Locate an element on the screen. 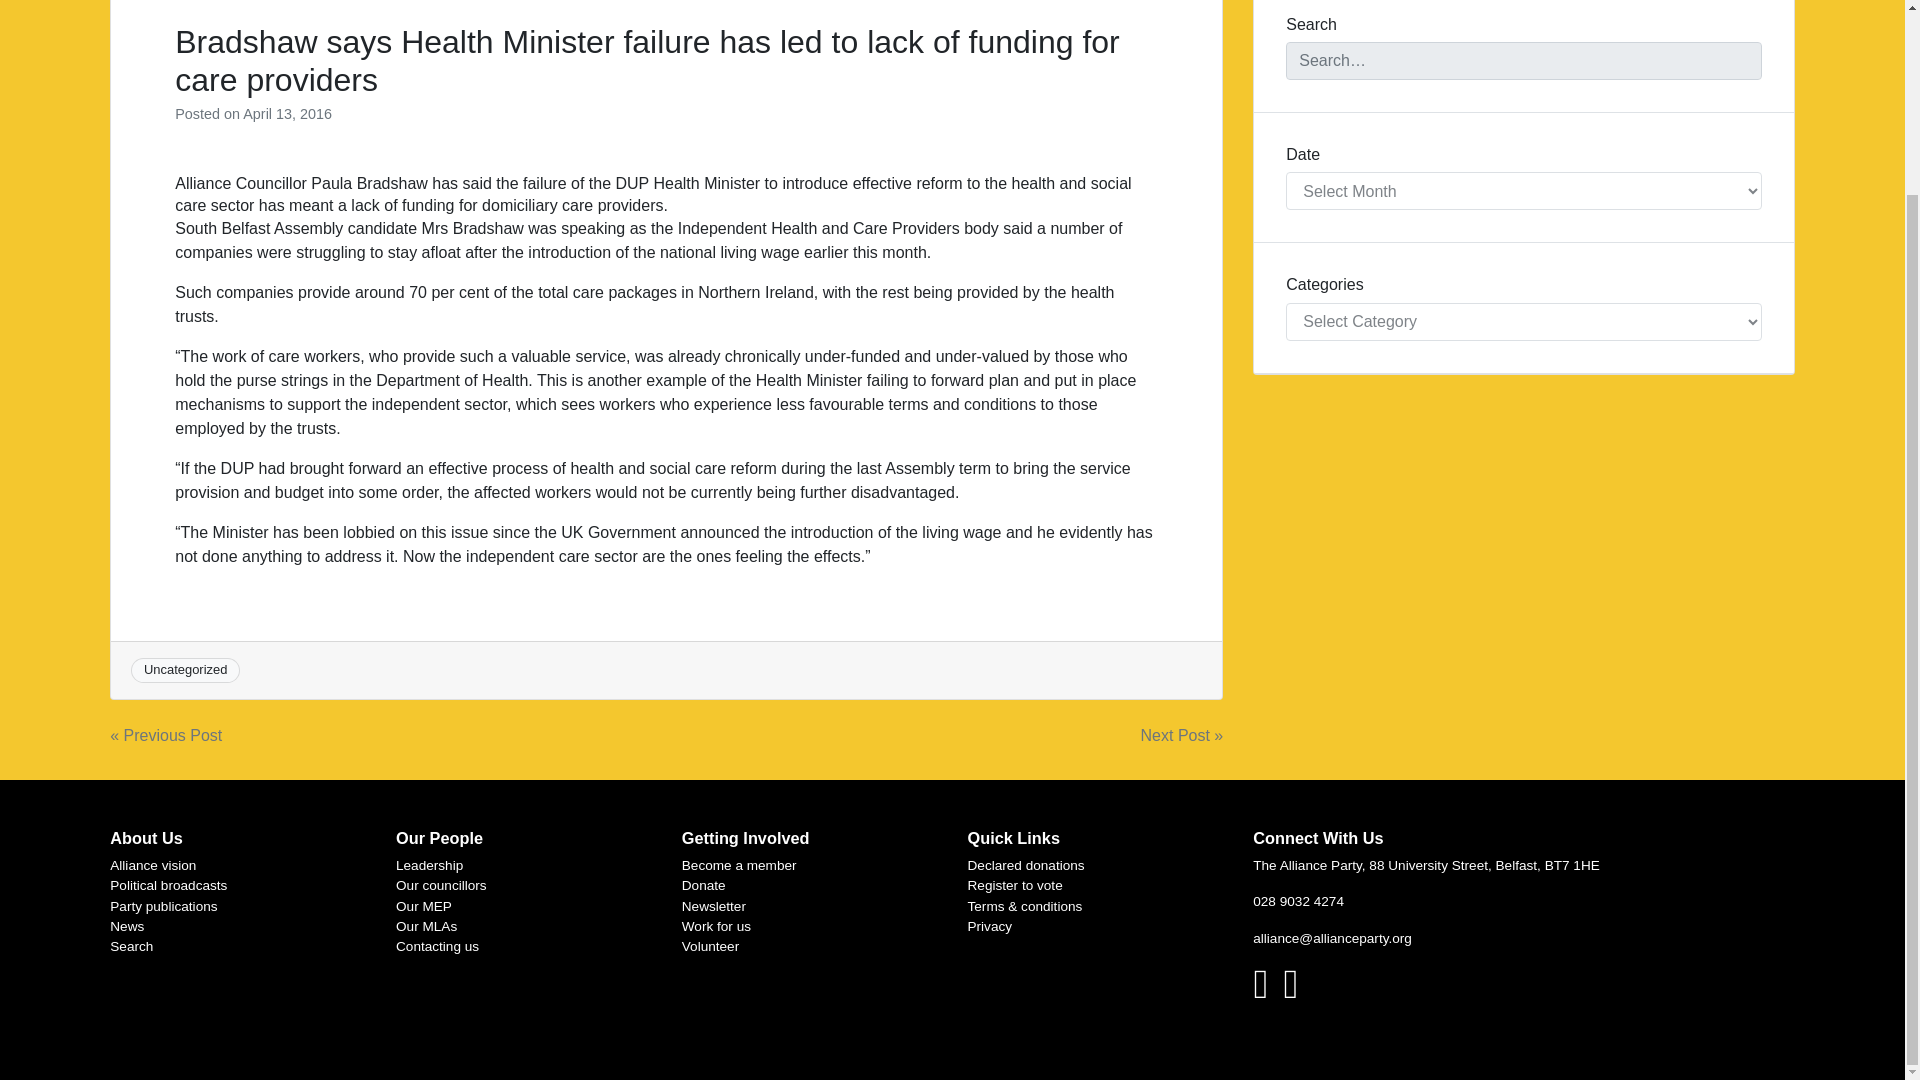  Become a member is located at coordinates (738, 864).